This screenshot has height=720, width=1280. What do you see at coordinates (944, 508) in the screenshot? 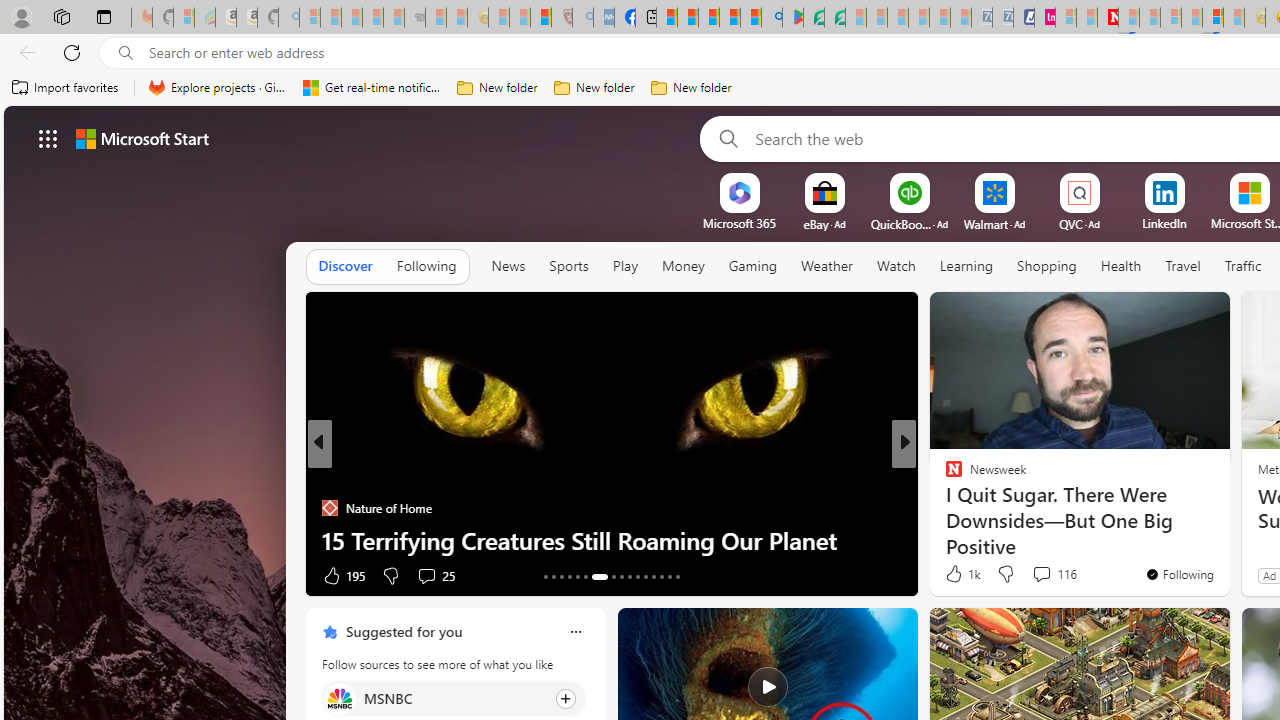
I see `Body Network` at bounding box center [944, 508].